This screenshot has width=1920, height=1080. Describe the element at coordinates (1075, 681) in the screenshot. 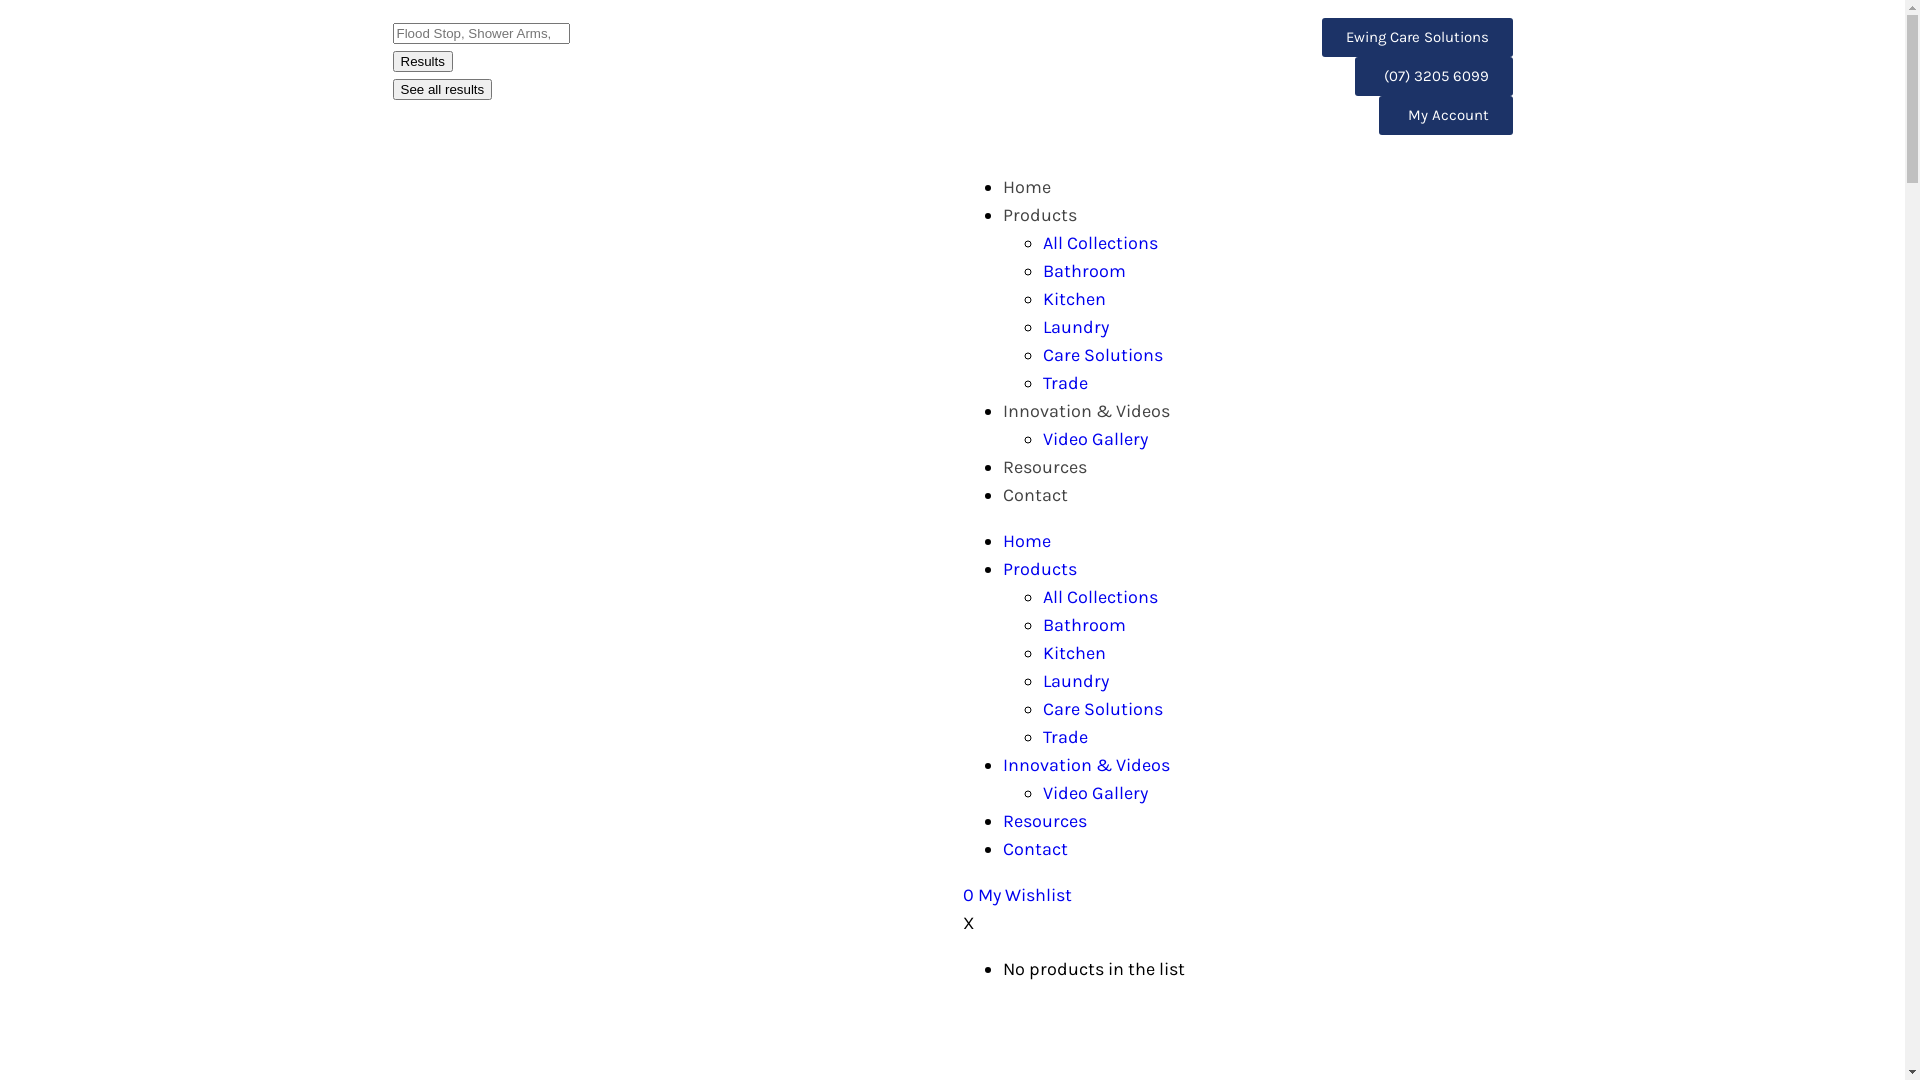

I see `Laundry` at that location.